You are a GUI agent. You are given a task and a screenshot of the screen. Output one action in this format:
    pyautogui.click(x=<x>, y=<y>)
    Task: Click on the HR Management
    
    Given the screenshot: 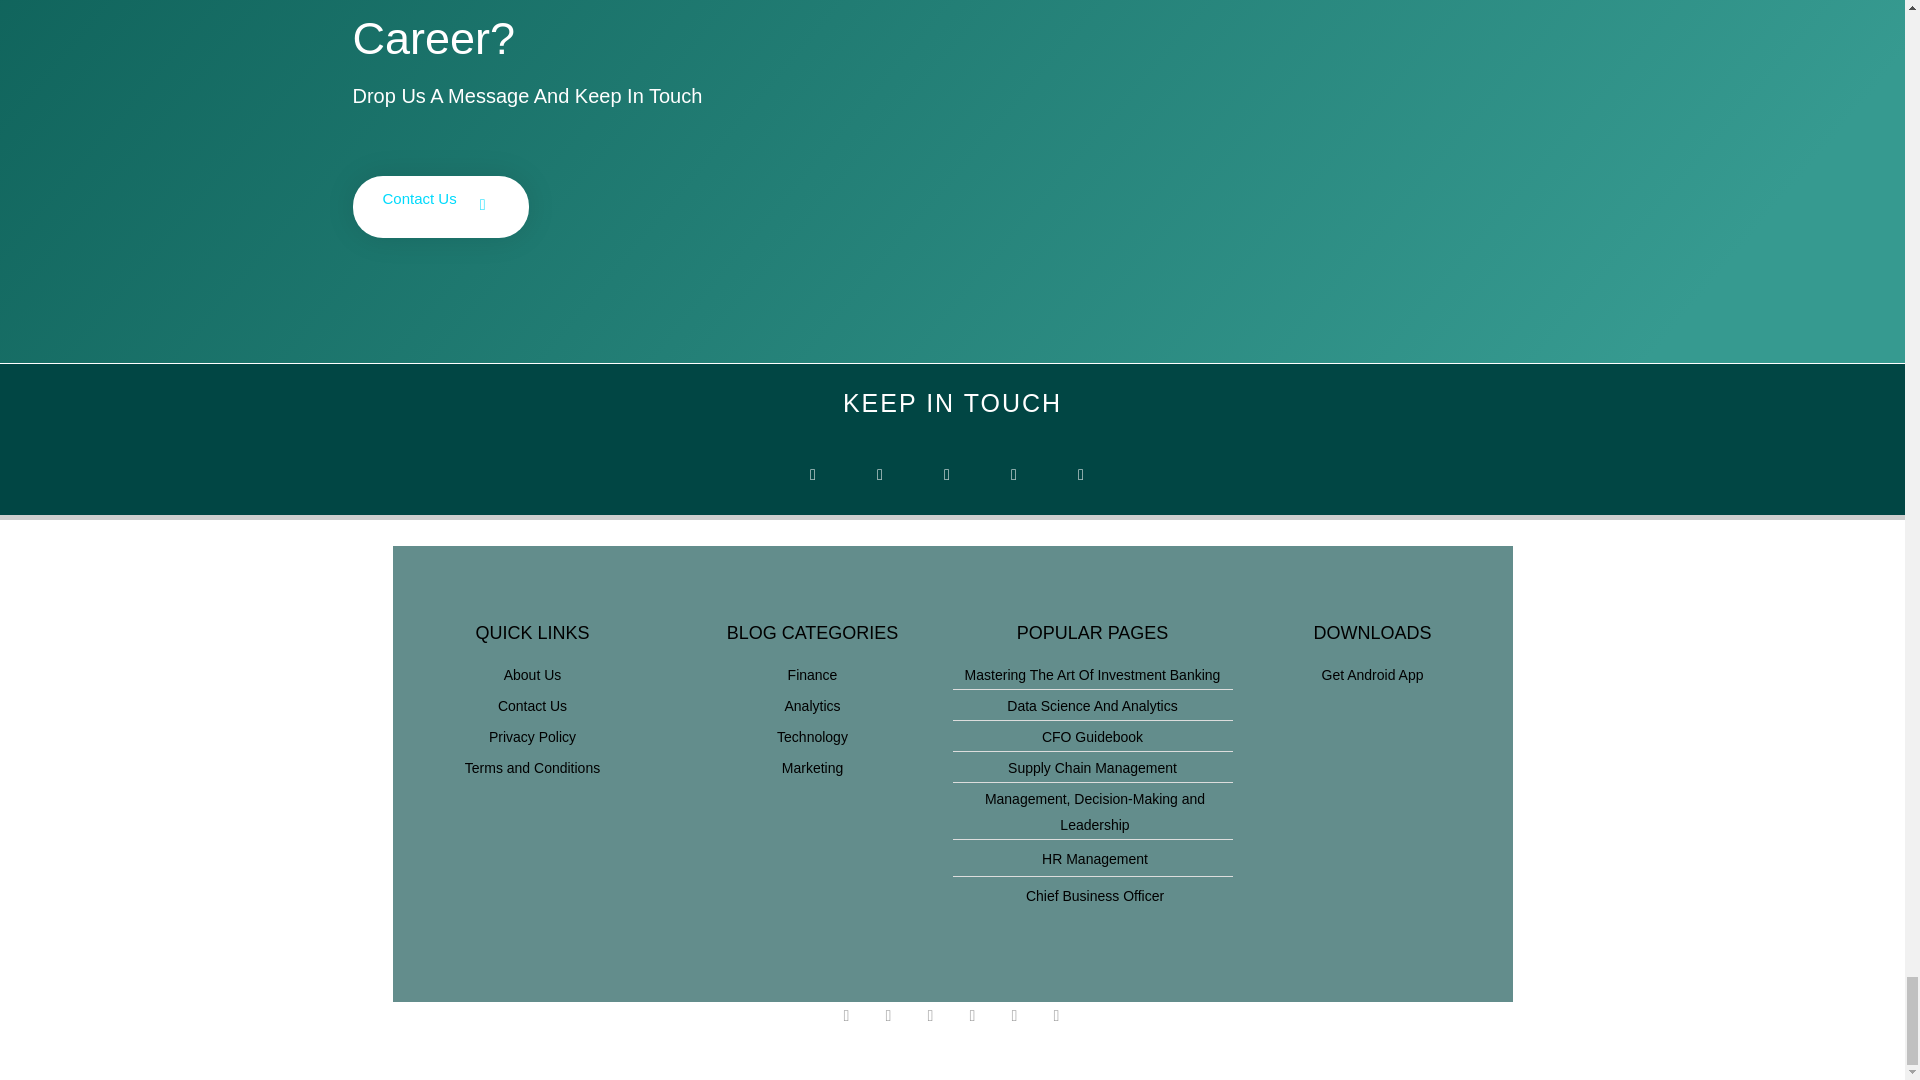 What is the action you would take?
    pyautogui.click(x=1092, y=858)
    